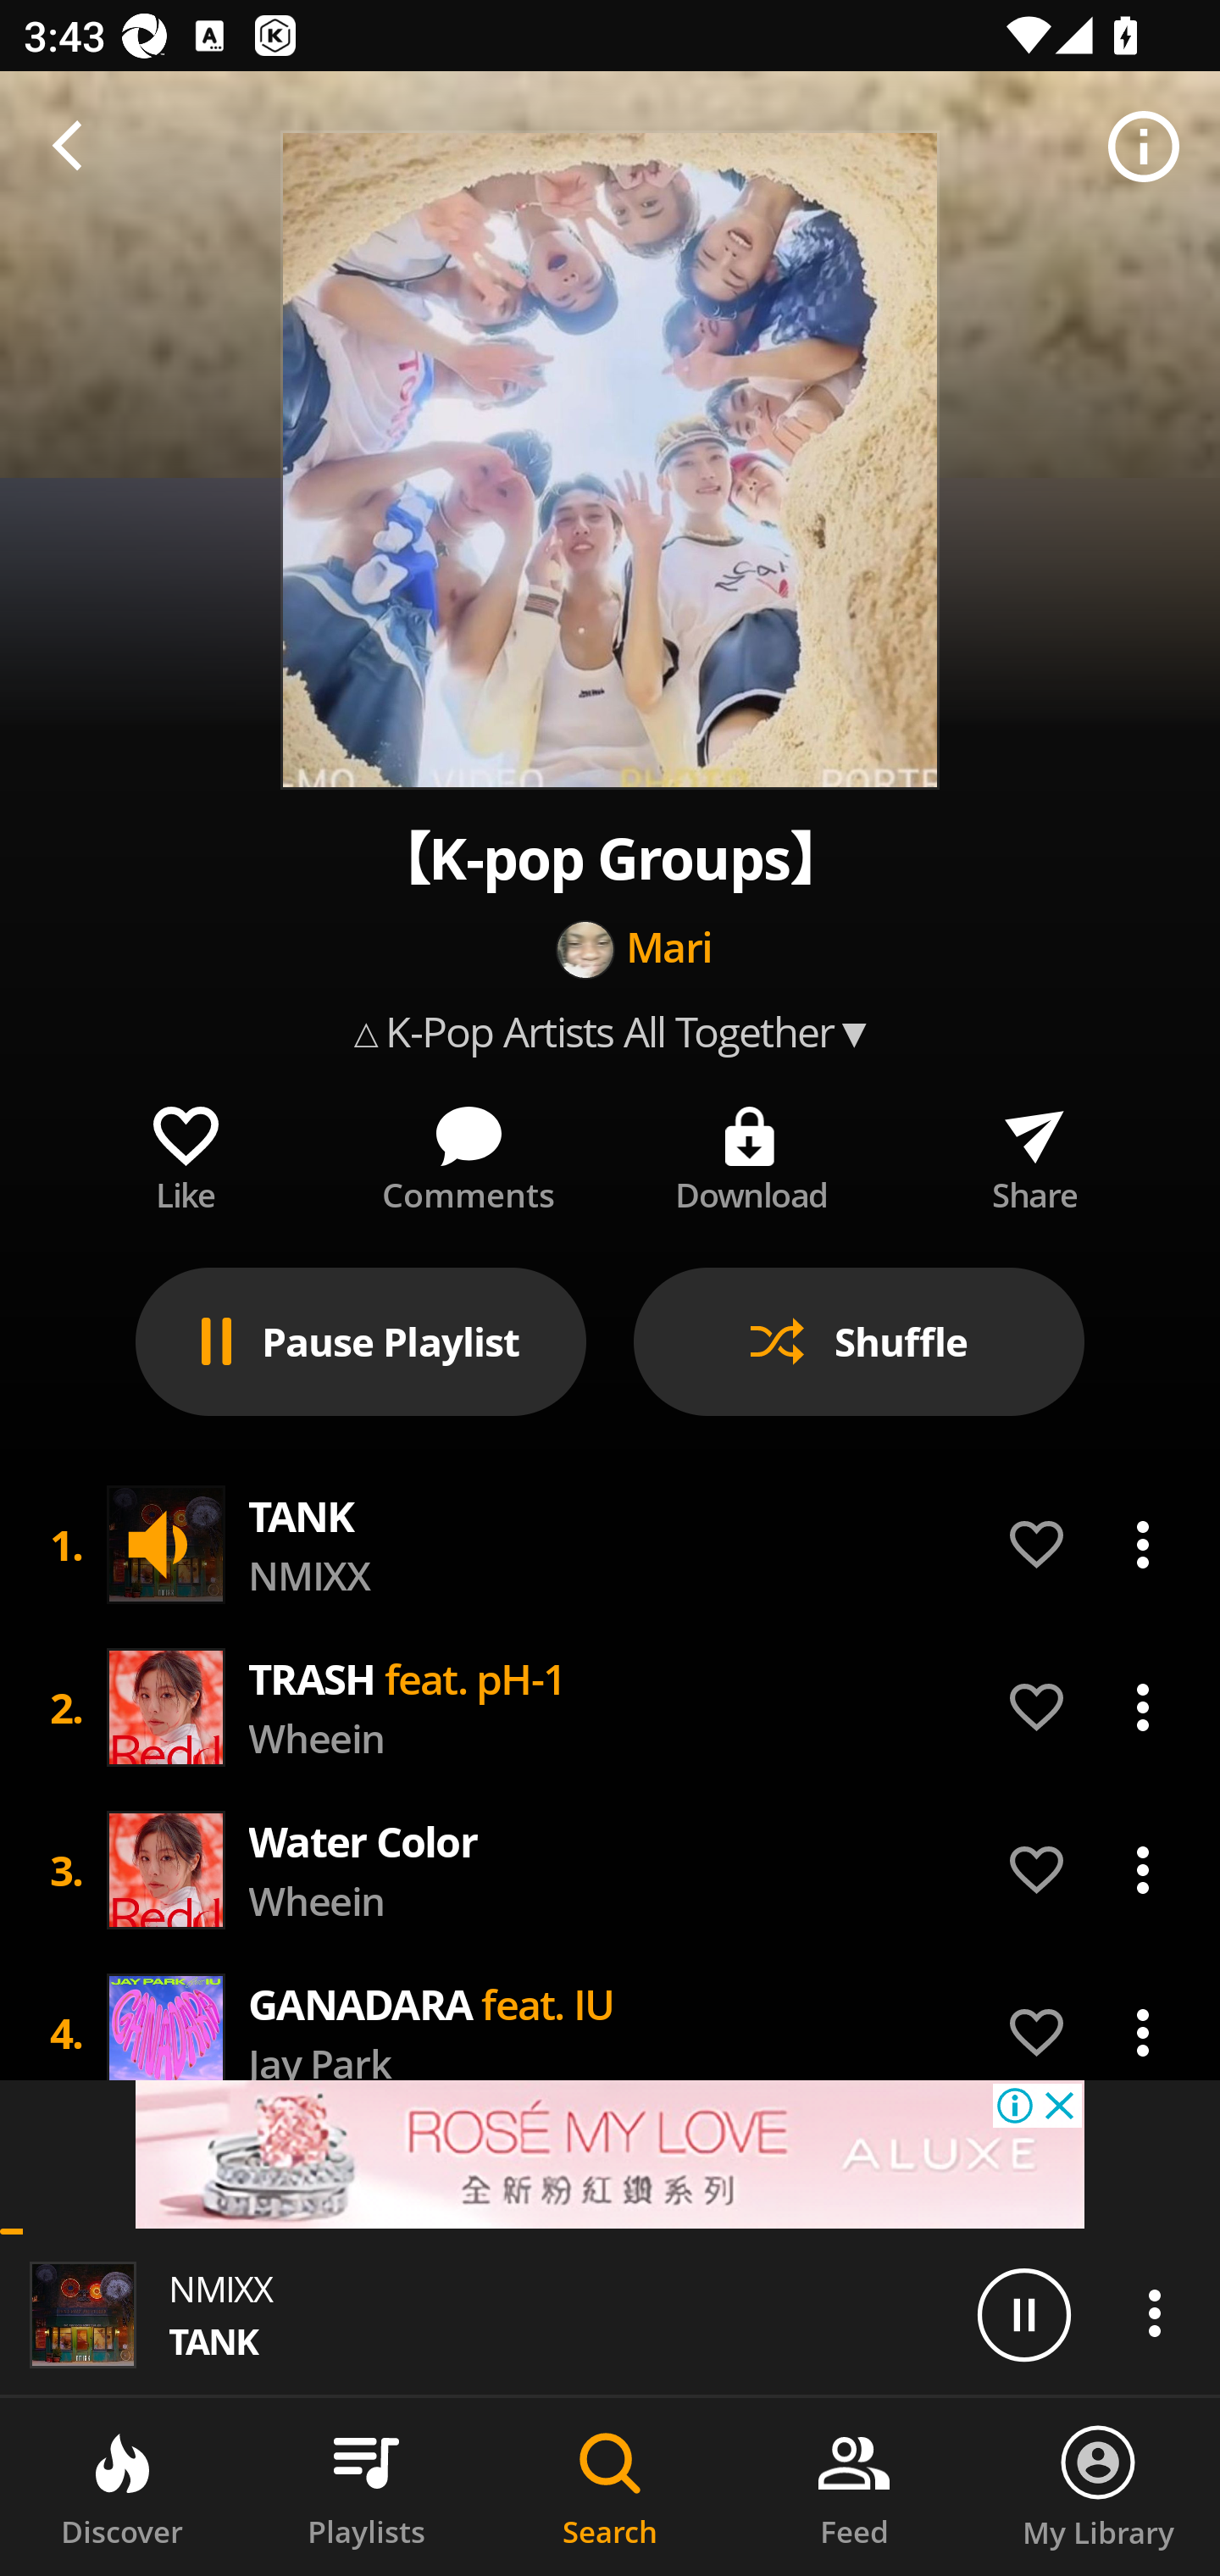  I want to click on Like, so click(185, 1152).